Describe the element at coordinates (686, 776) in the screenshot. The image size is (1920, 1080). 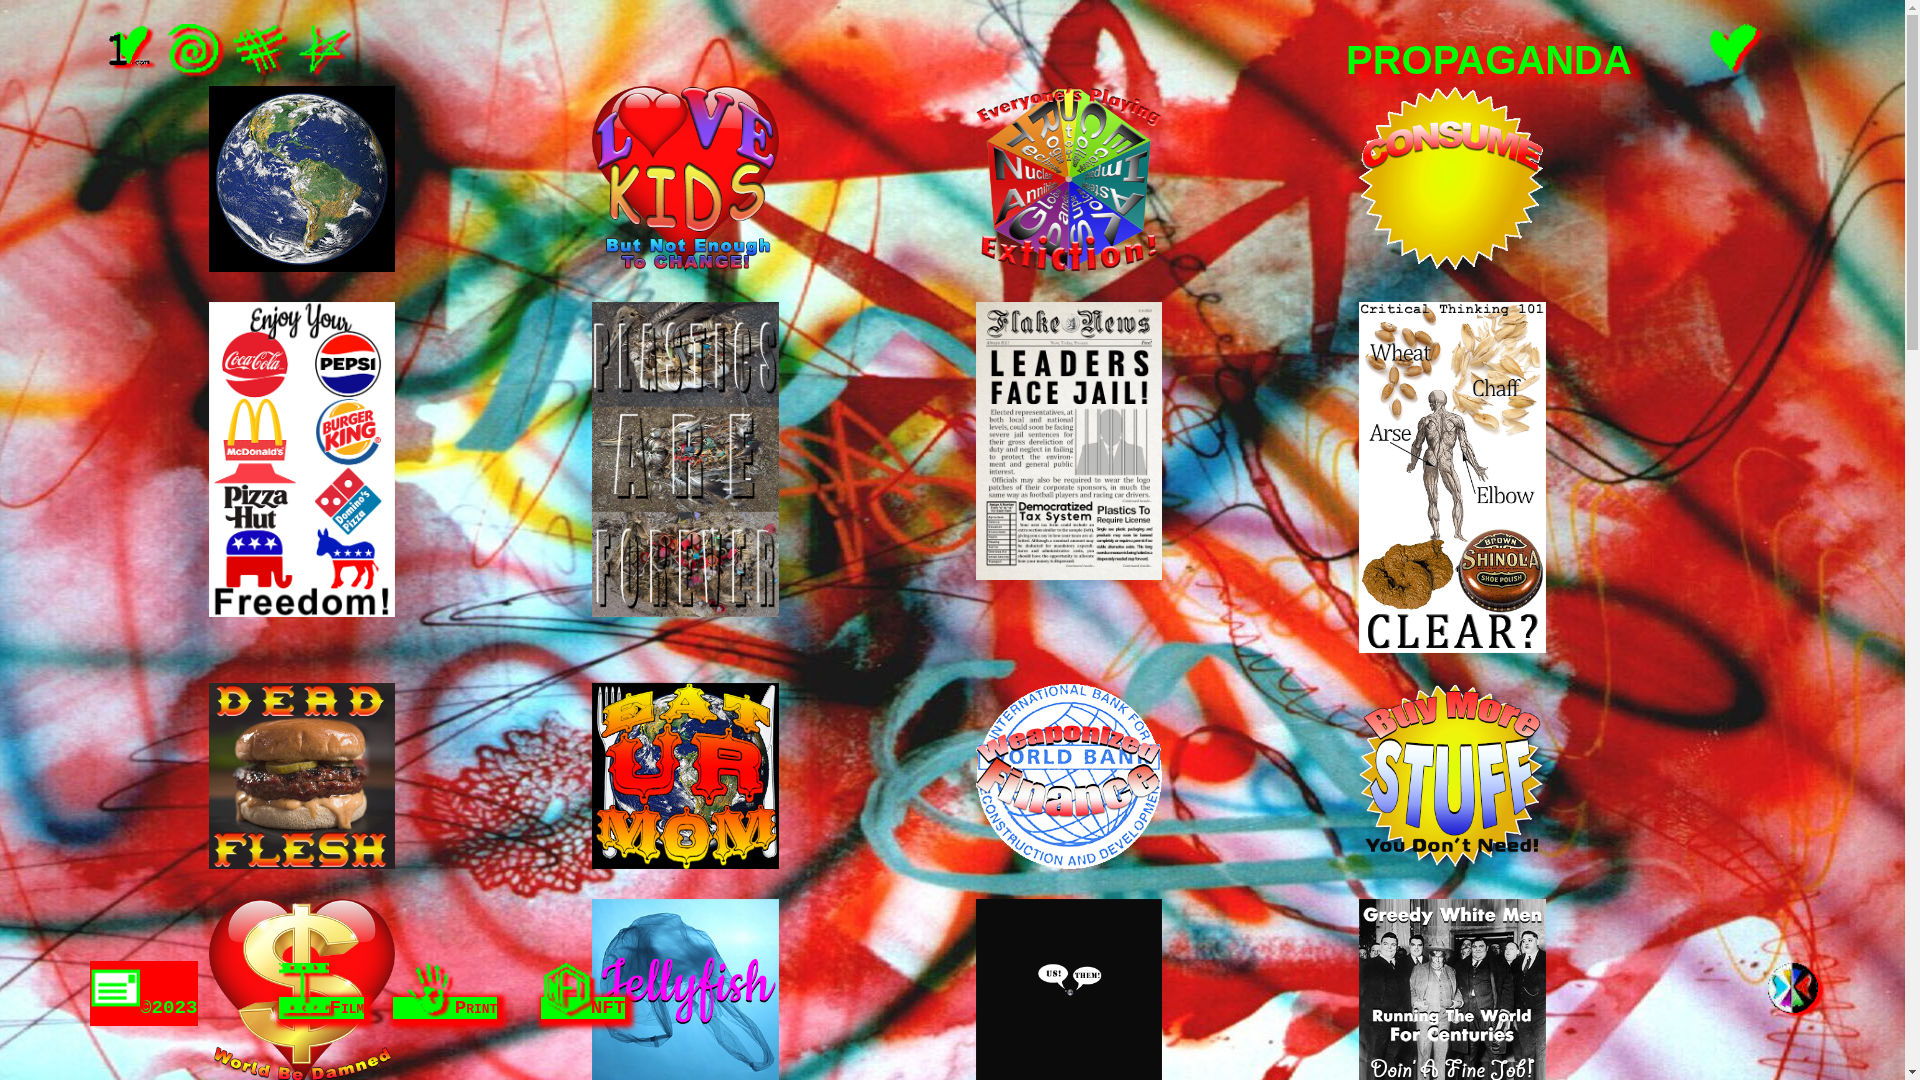
I see `Eat Ur Mom!` at that location.